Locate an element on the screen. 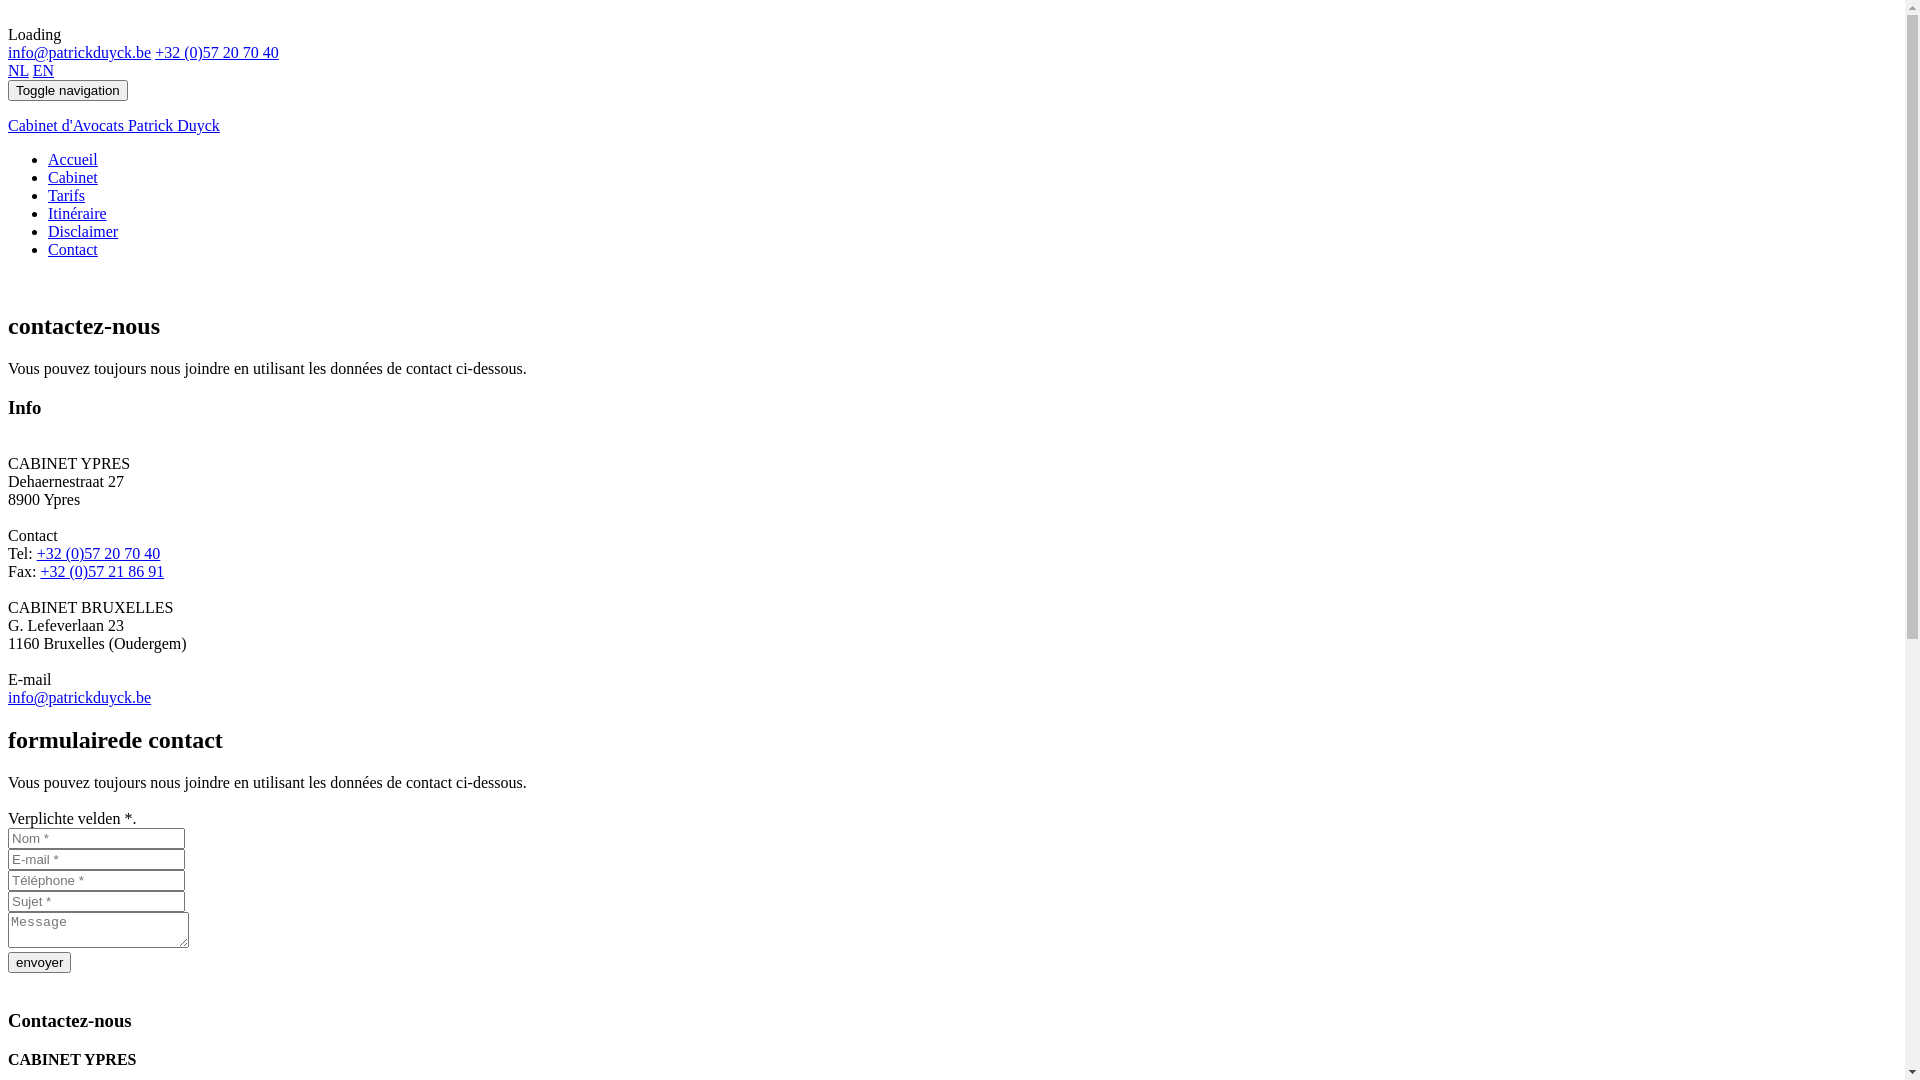 The width and height of the screenshot is (1920, 1080). Accueil is located at coordinates (73, 160).